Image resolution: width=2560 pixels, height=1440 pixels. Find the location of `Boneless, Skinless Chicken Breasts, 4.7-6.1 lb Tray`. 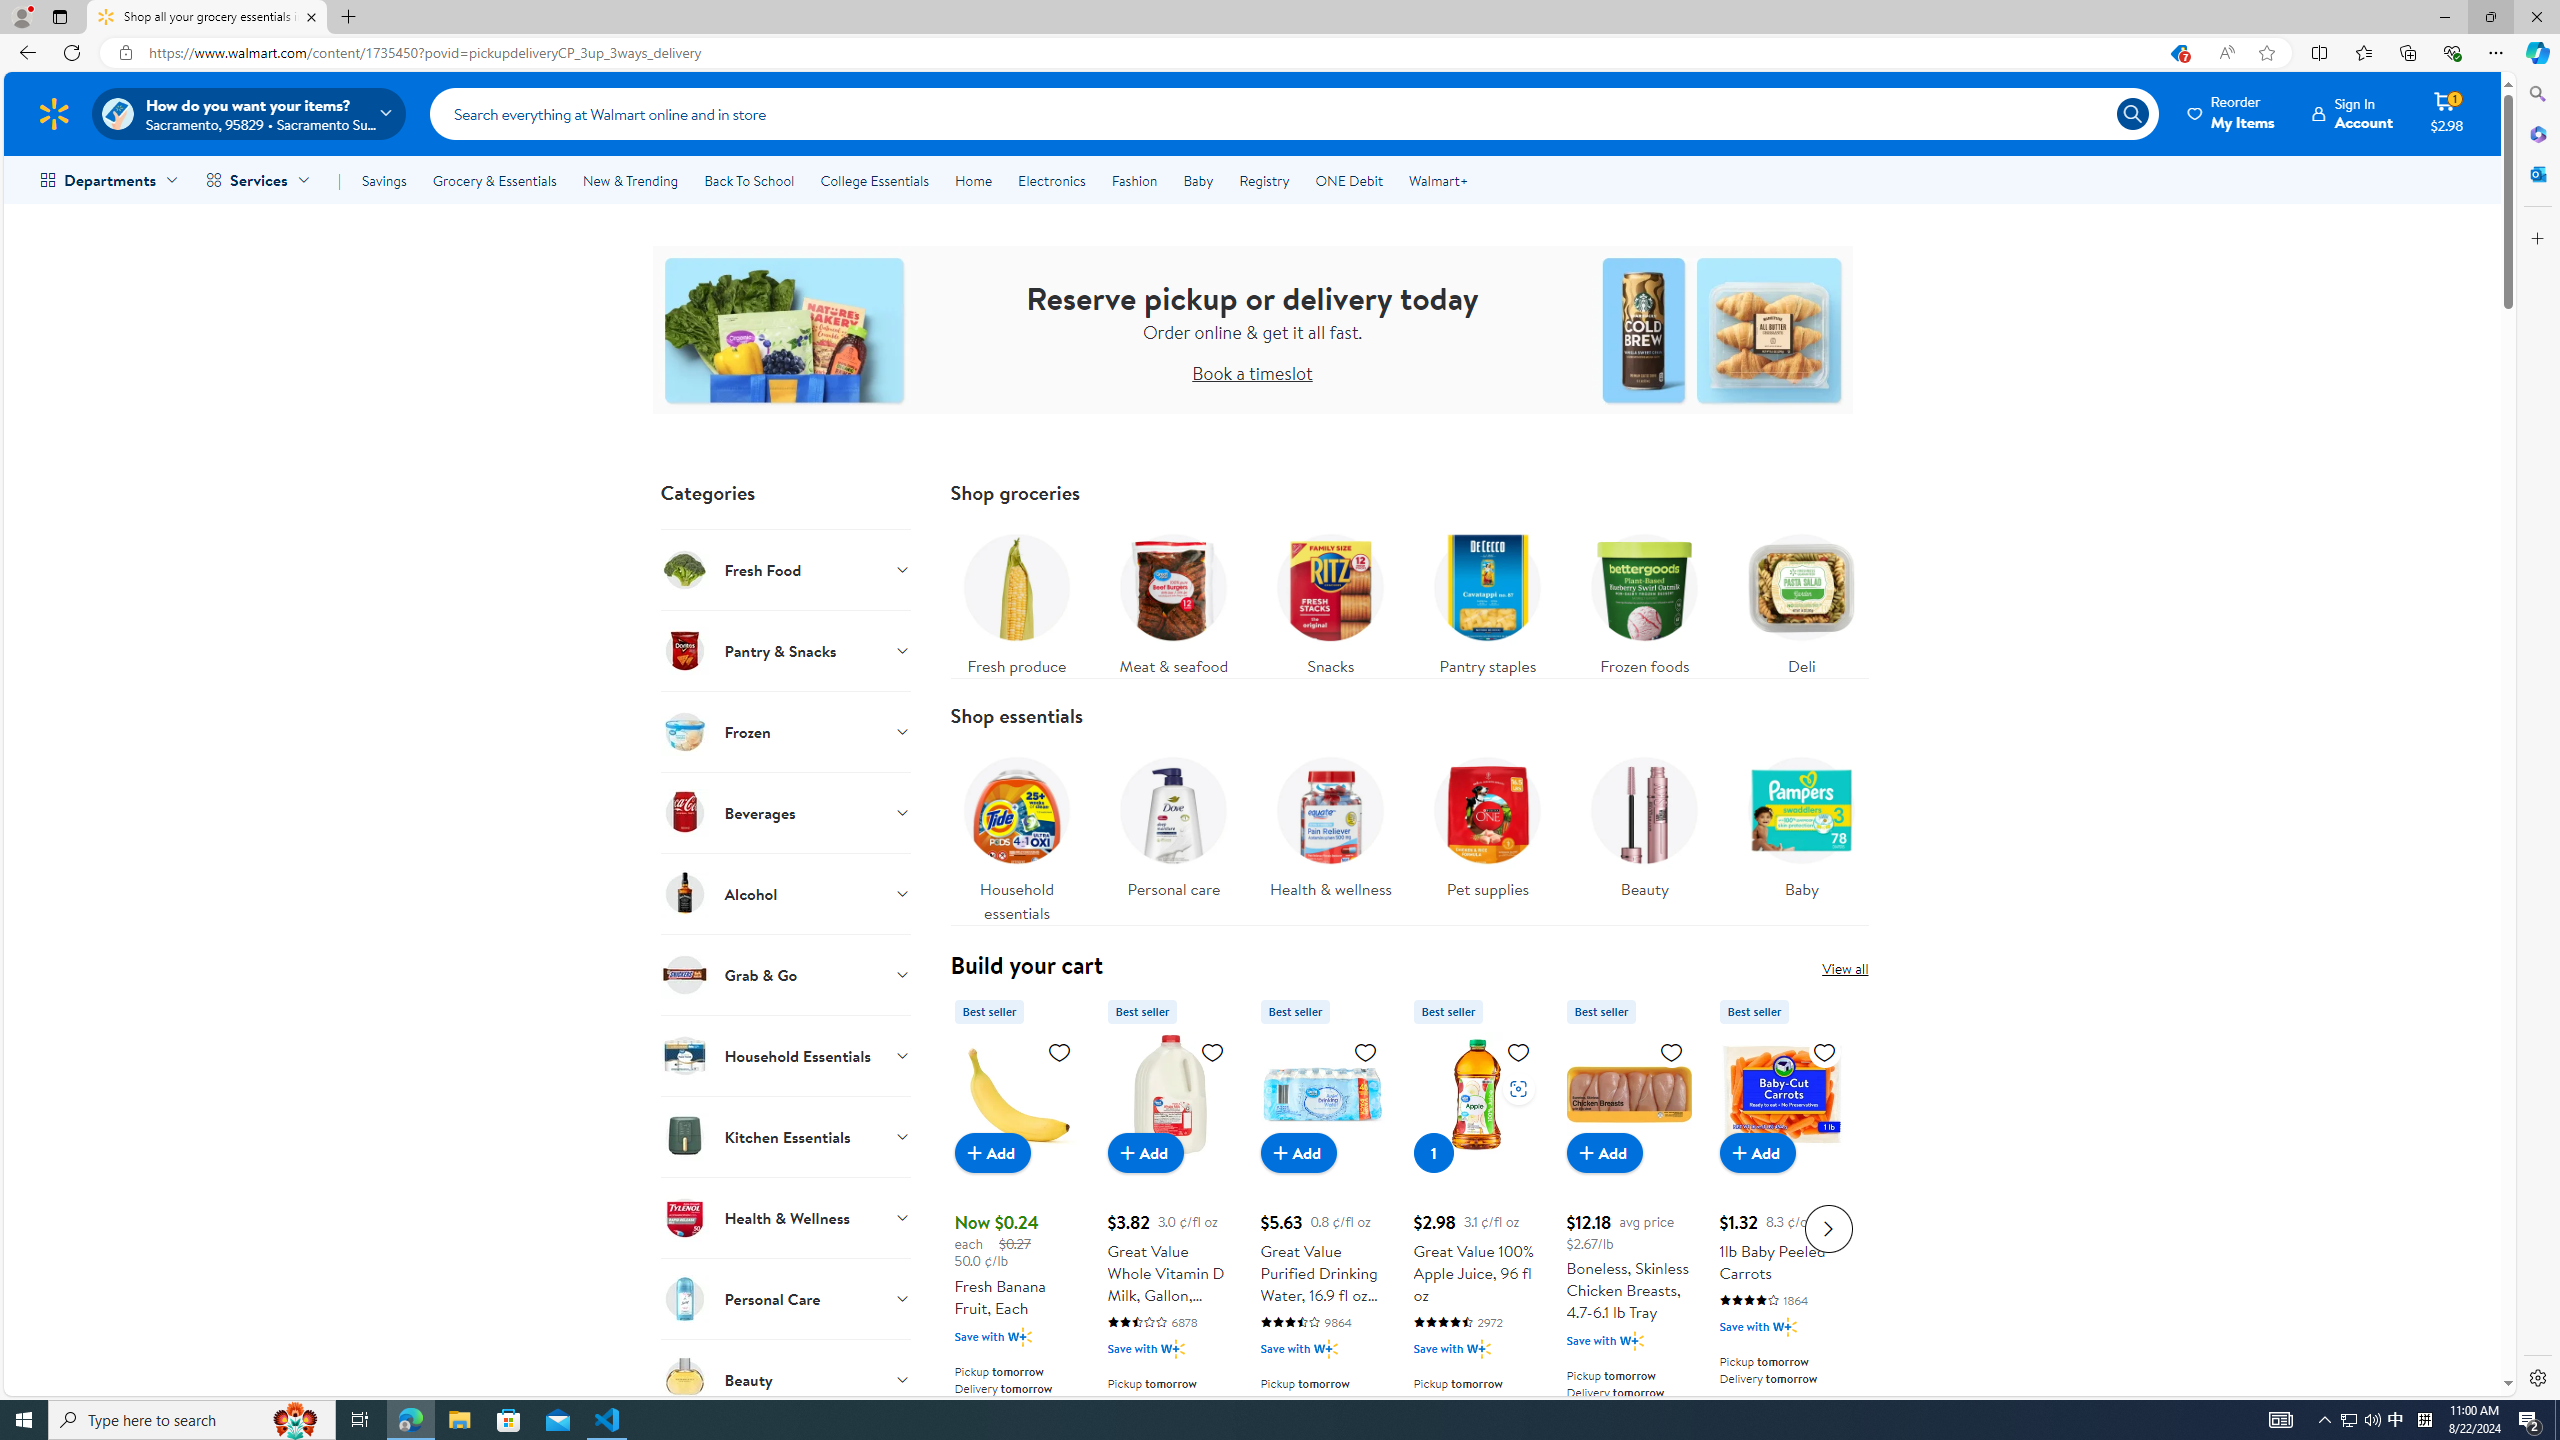

Boneless, Skinless Chicken Breasts, 4.7-6.1 lb Tray is located at coordinates (1629, 1094).